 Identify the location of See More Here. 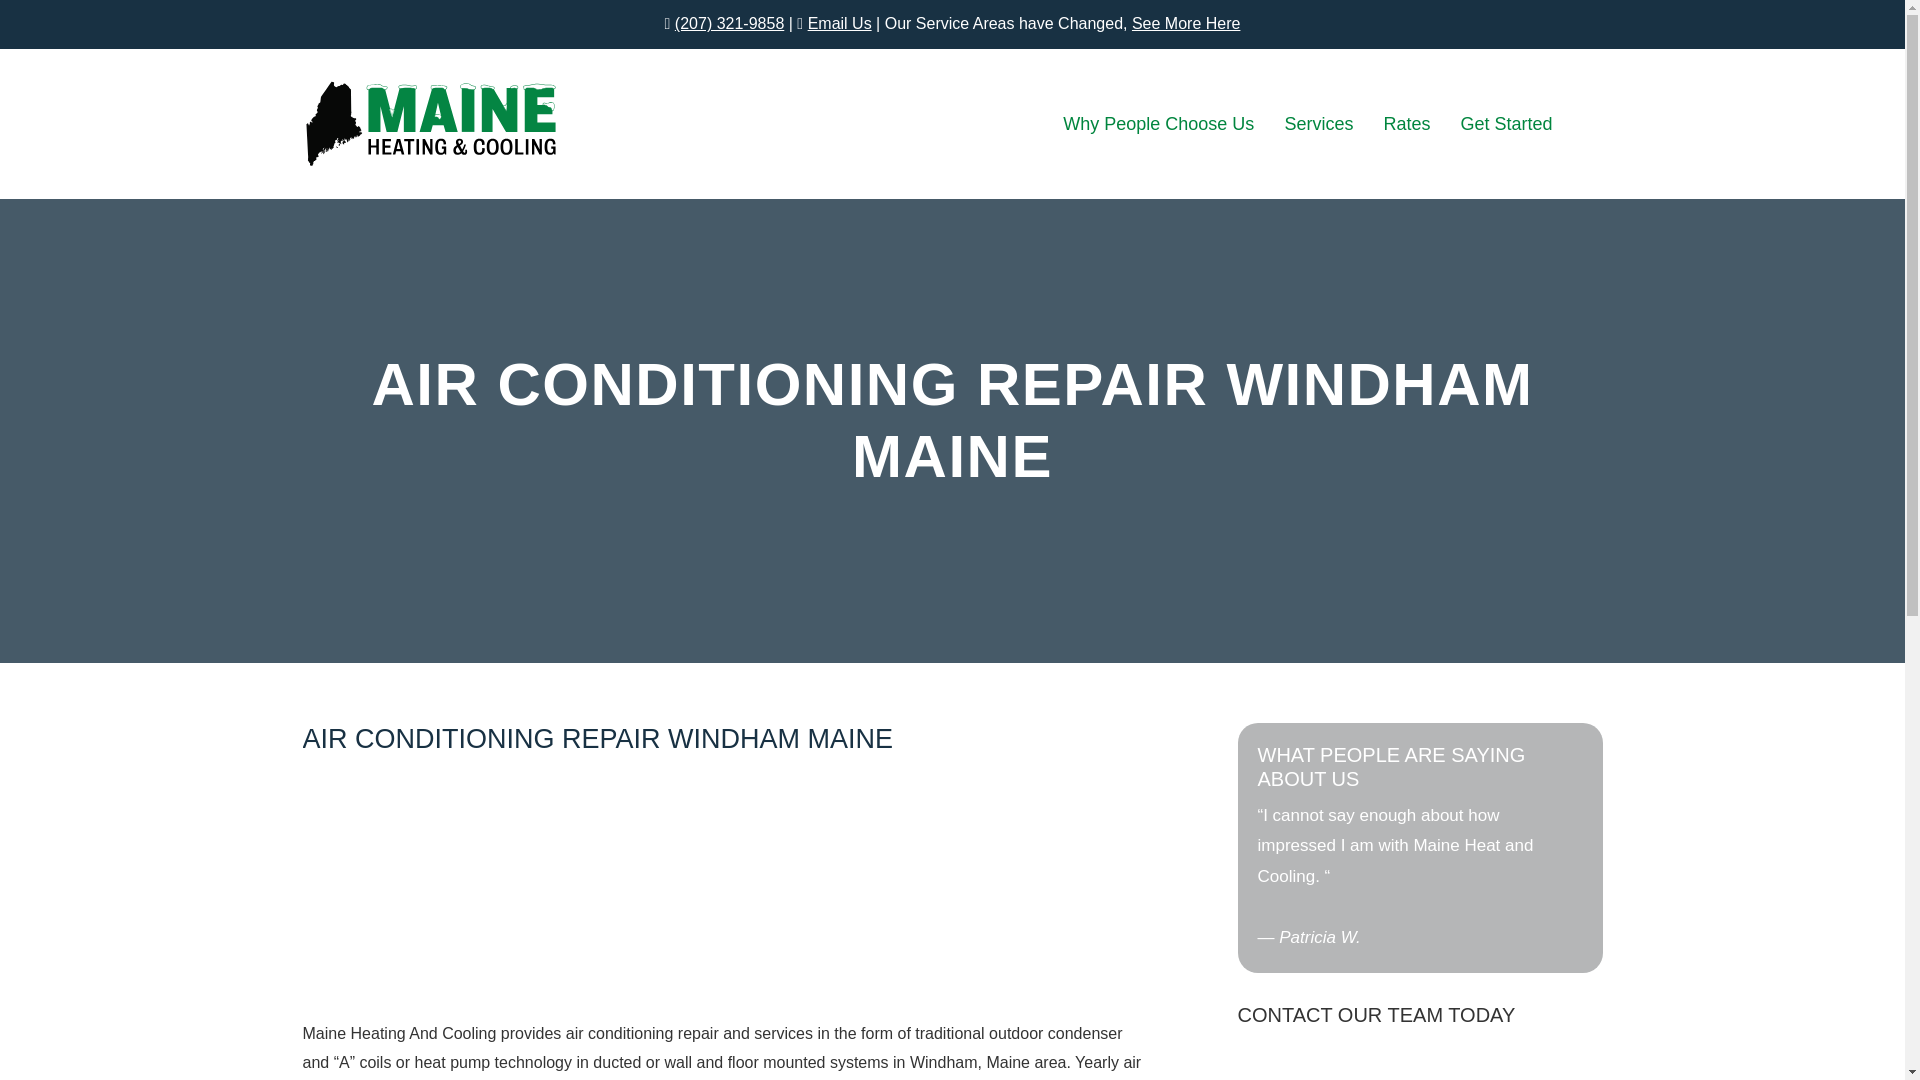
(1186, 24).